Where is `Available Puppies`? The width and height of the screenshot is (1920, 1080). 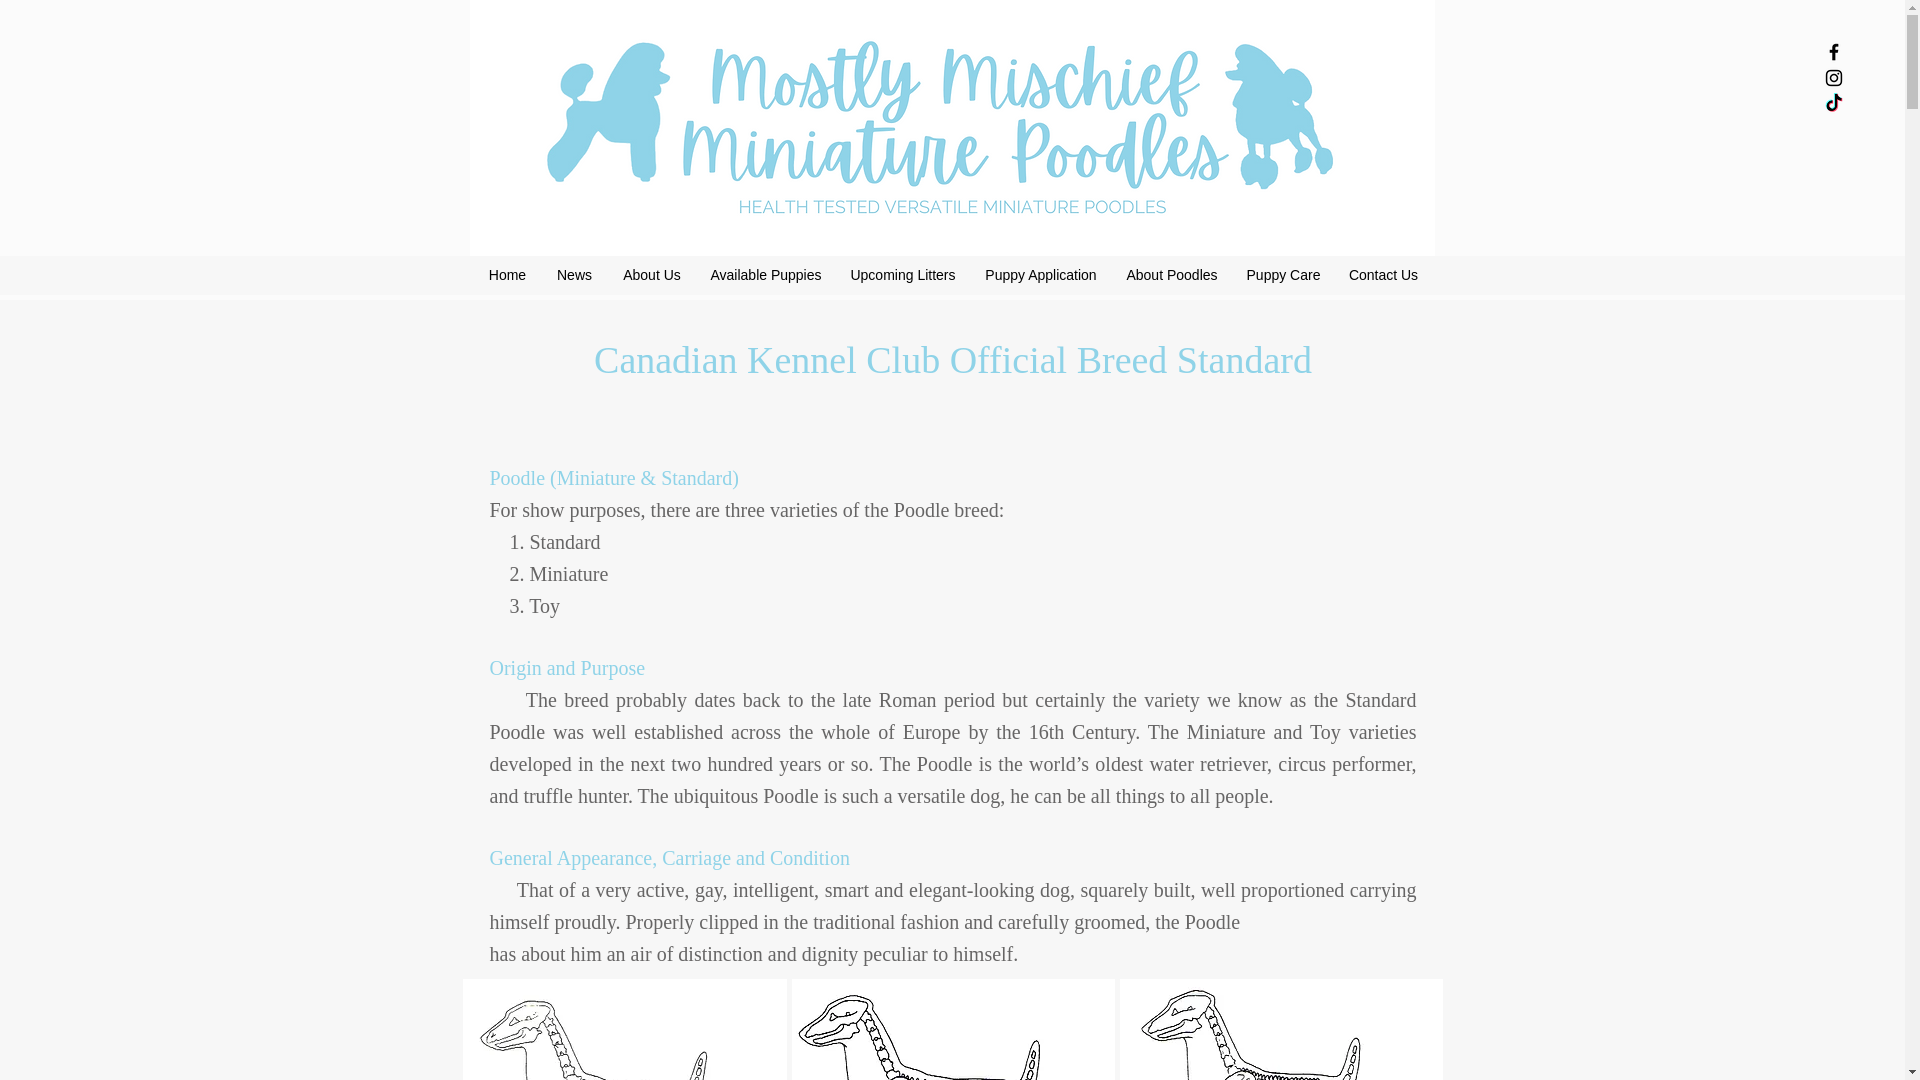
Available Puppies is located at coordinates (765, 275).